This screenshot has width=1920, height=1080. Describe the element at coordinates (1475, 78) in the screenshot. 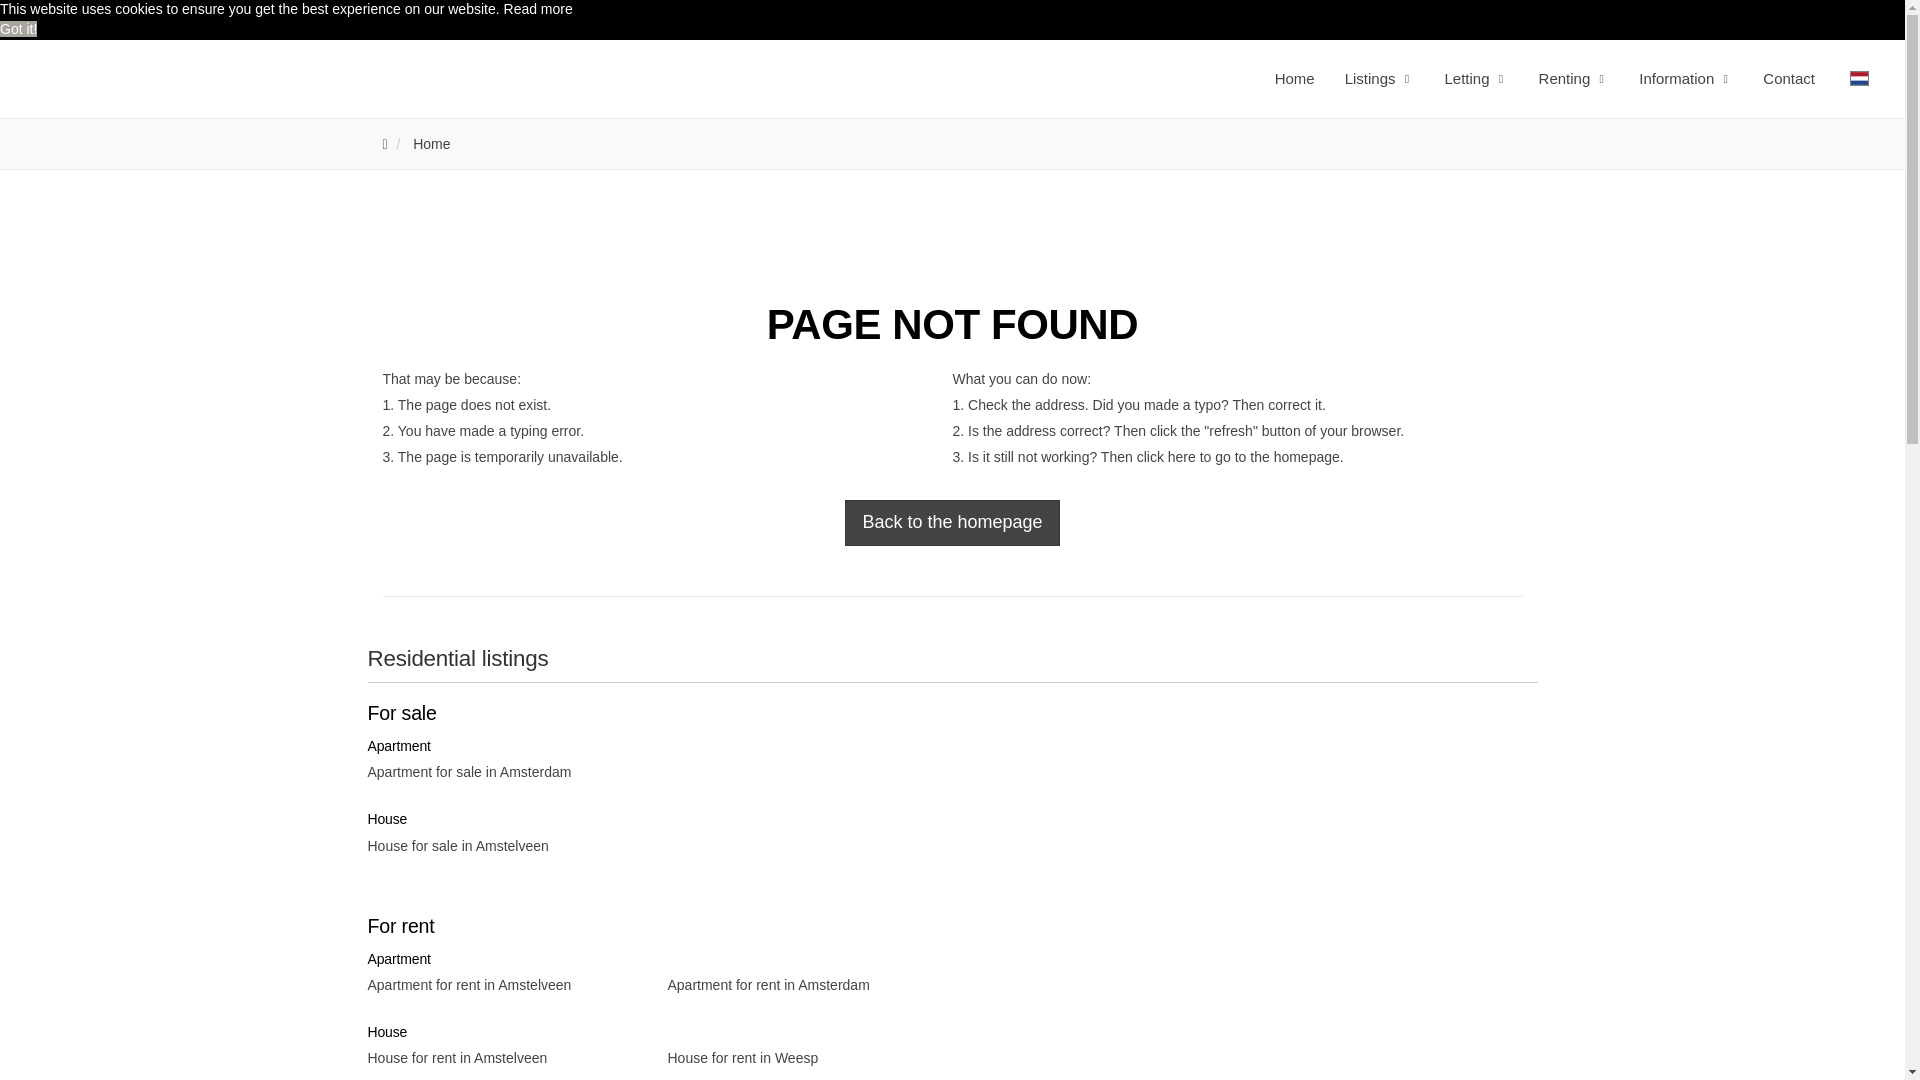

I see `Letting` at that location.